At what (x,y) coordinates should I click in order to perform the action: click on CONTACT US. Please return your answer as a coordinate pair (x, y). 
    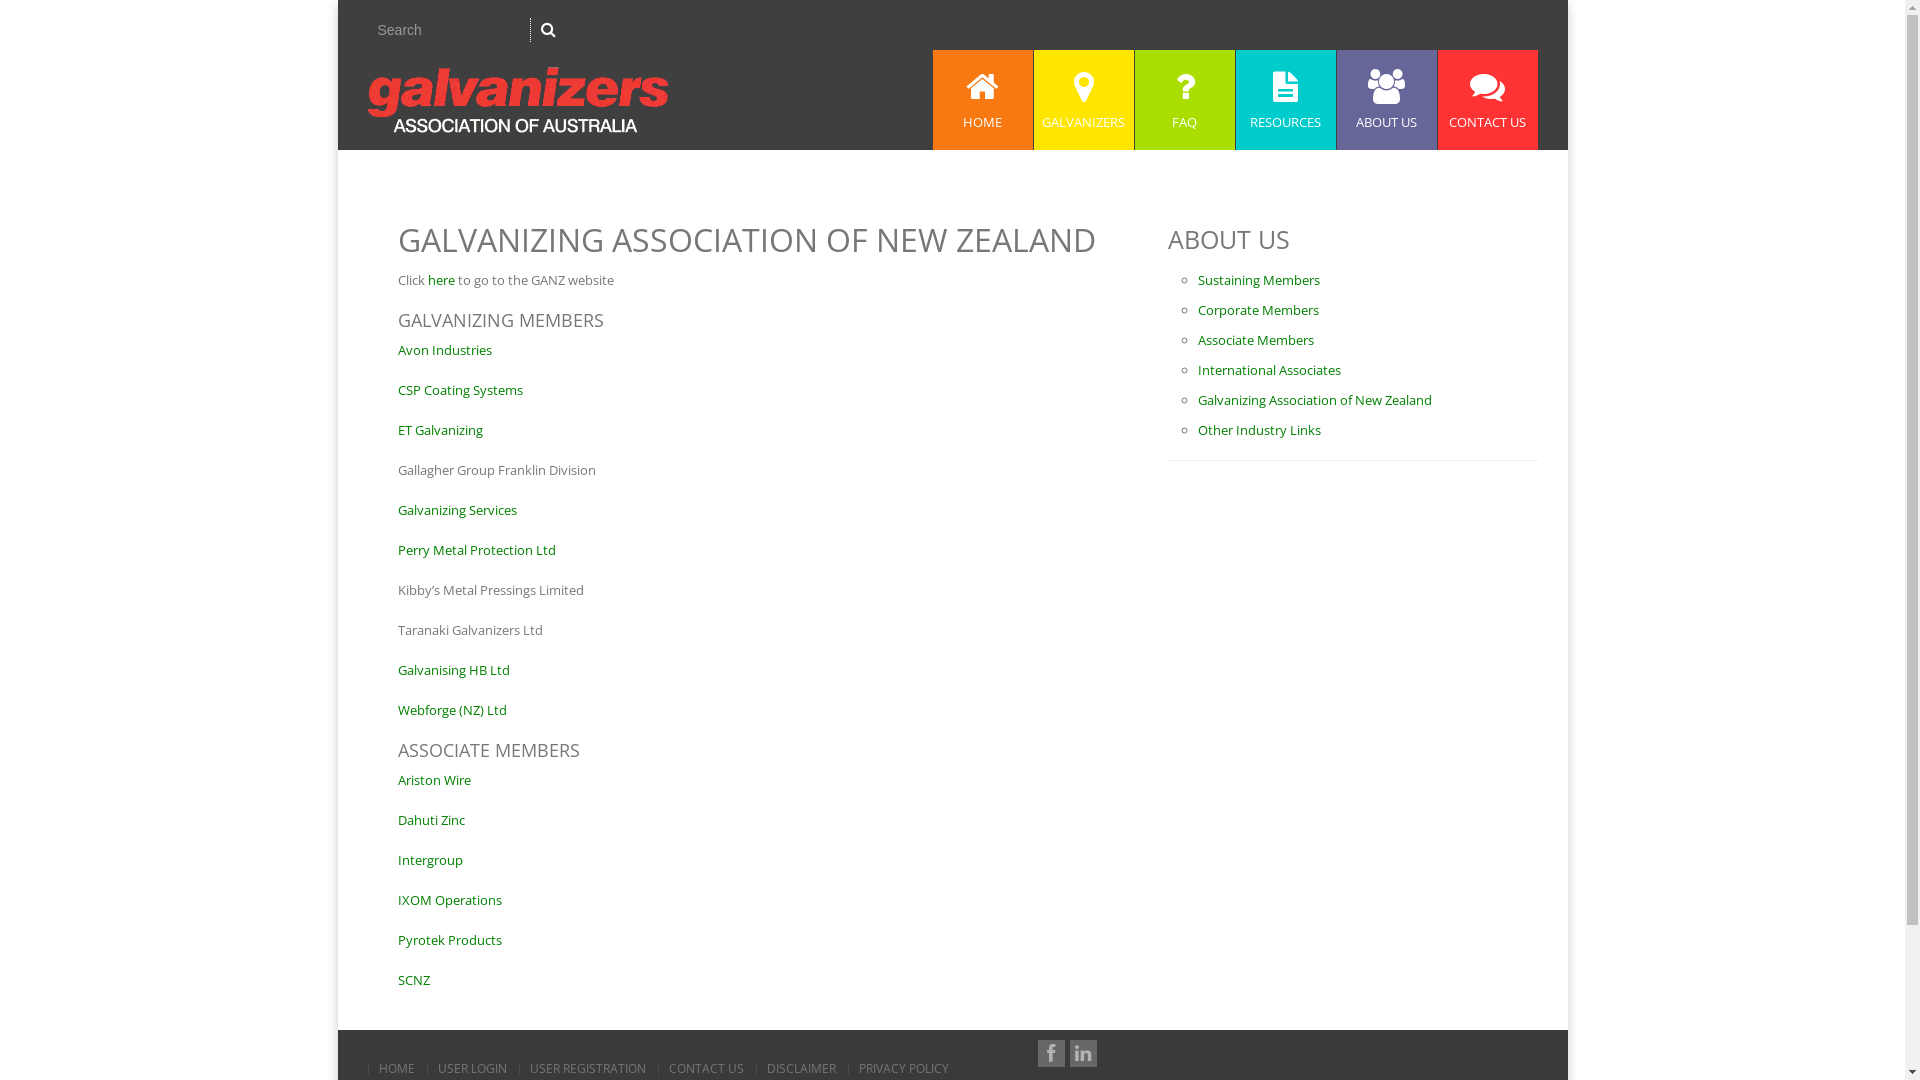
    Looking at the image, I should click on (706, 1069).